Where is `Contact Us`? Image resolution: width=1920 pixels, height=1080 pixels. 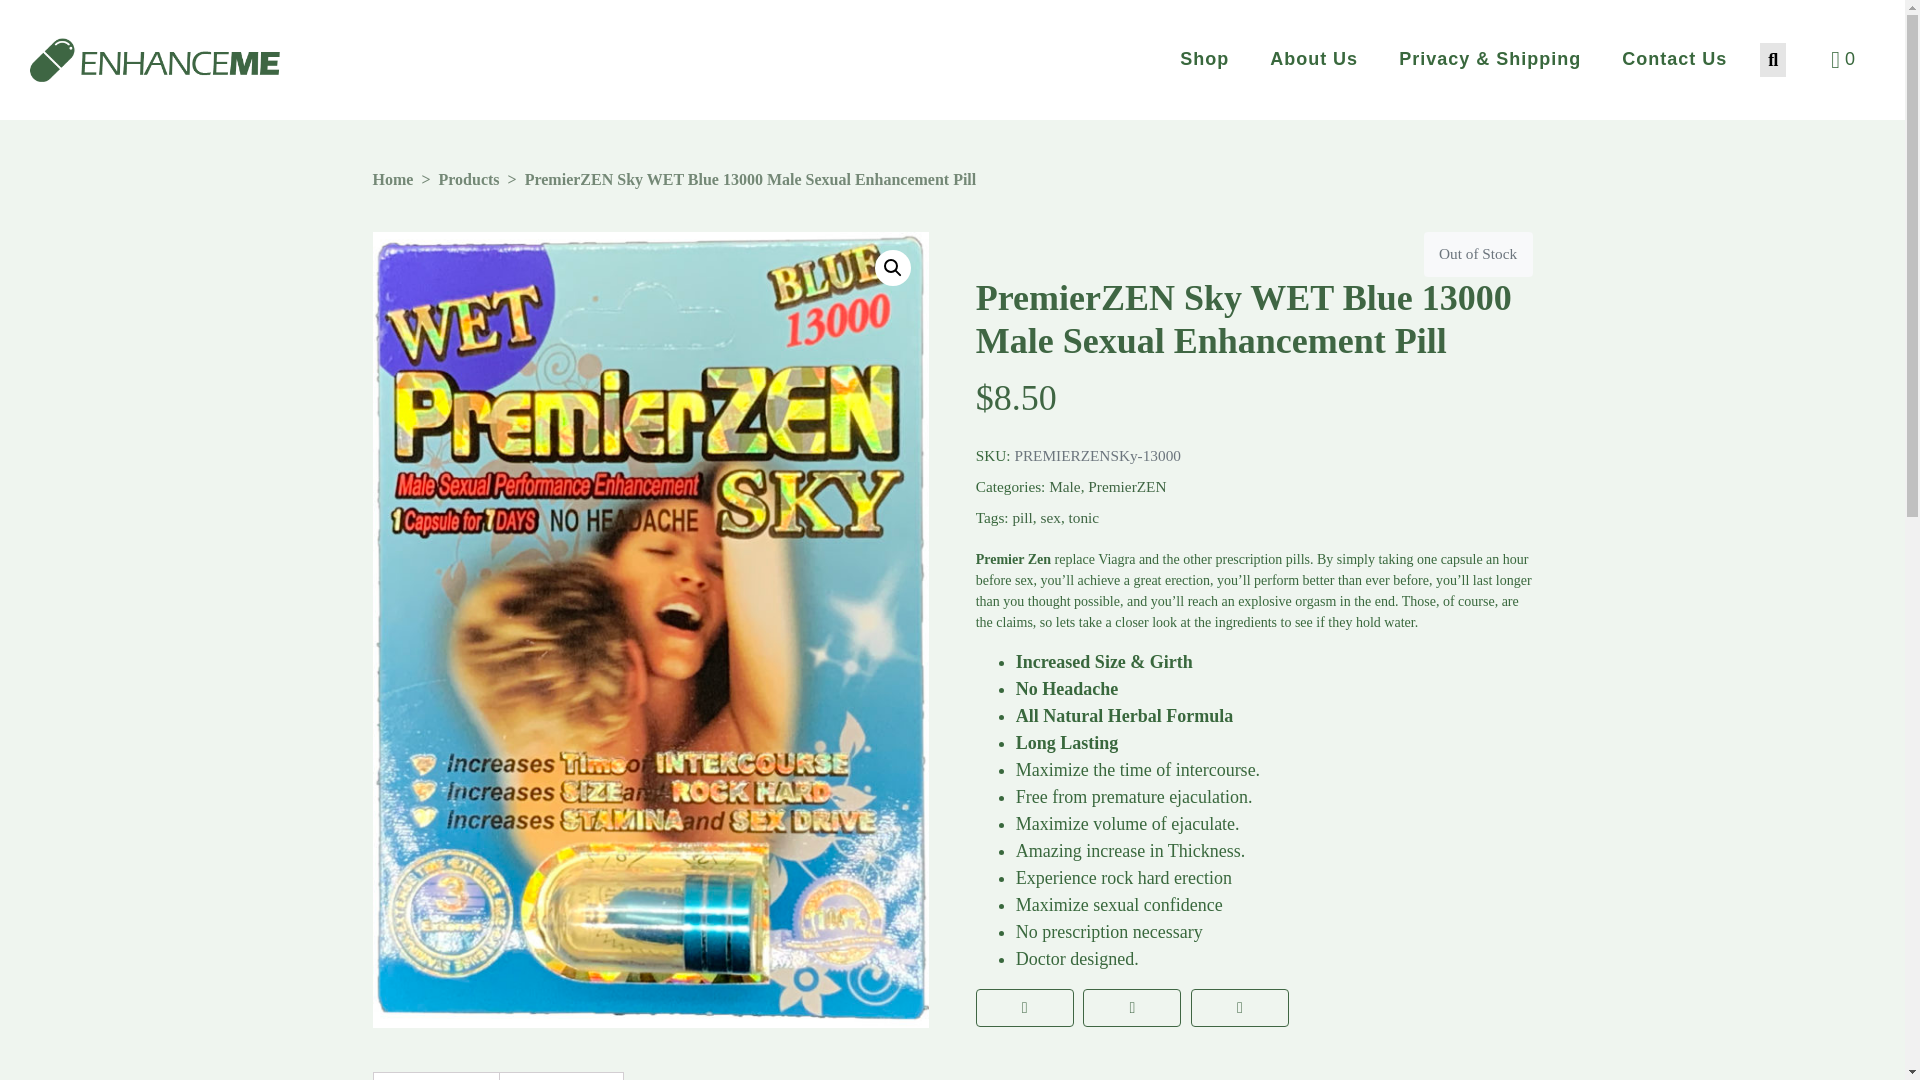
Contact Us is located at coordinates (1674, 59).